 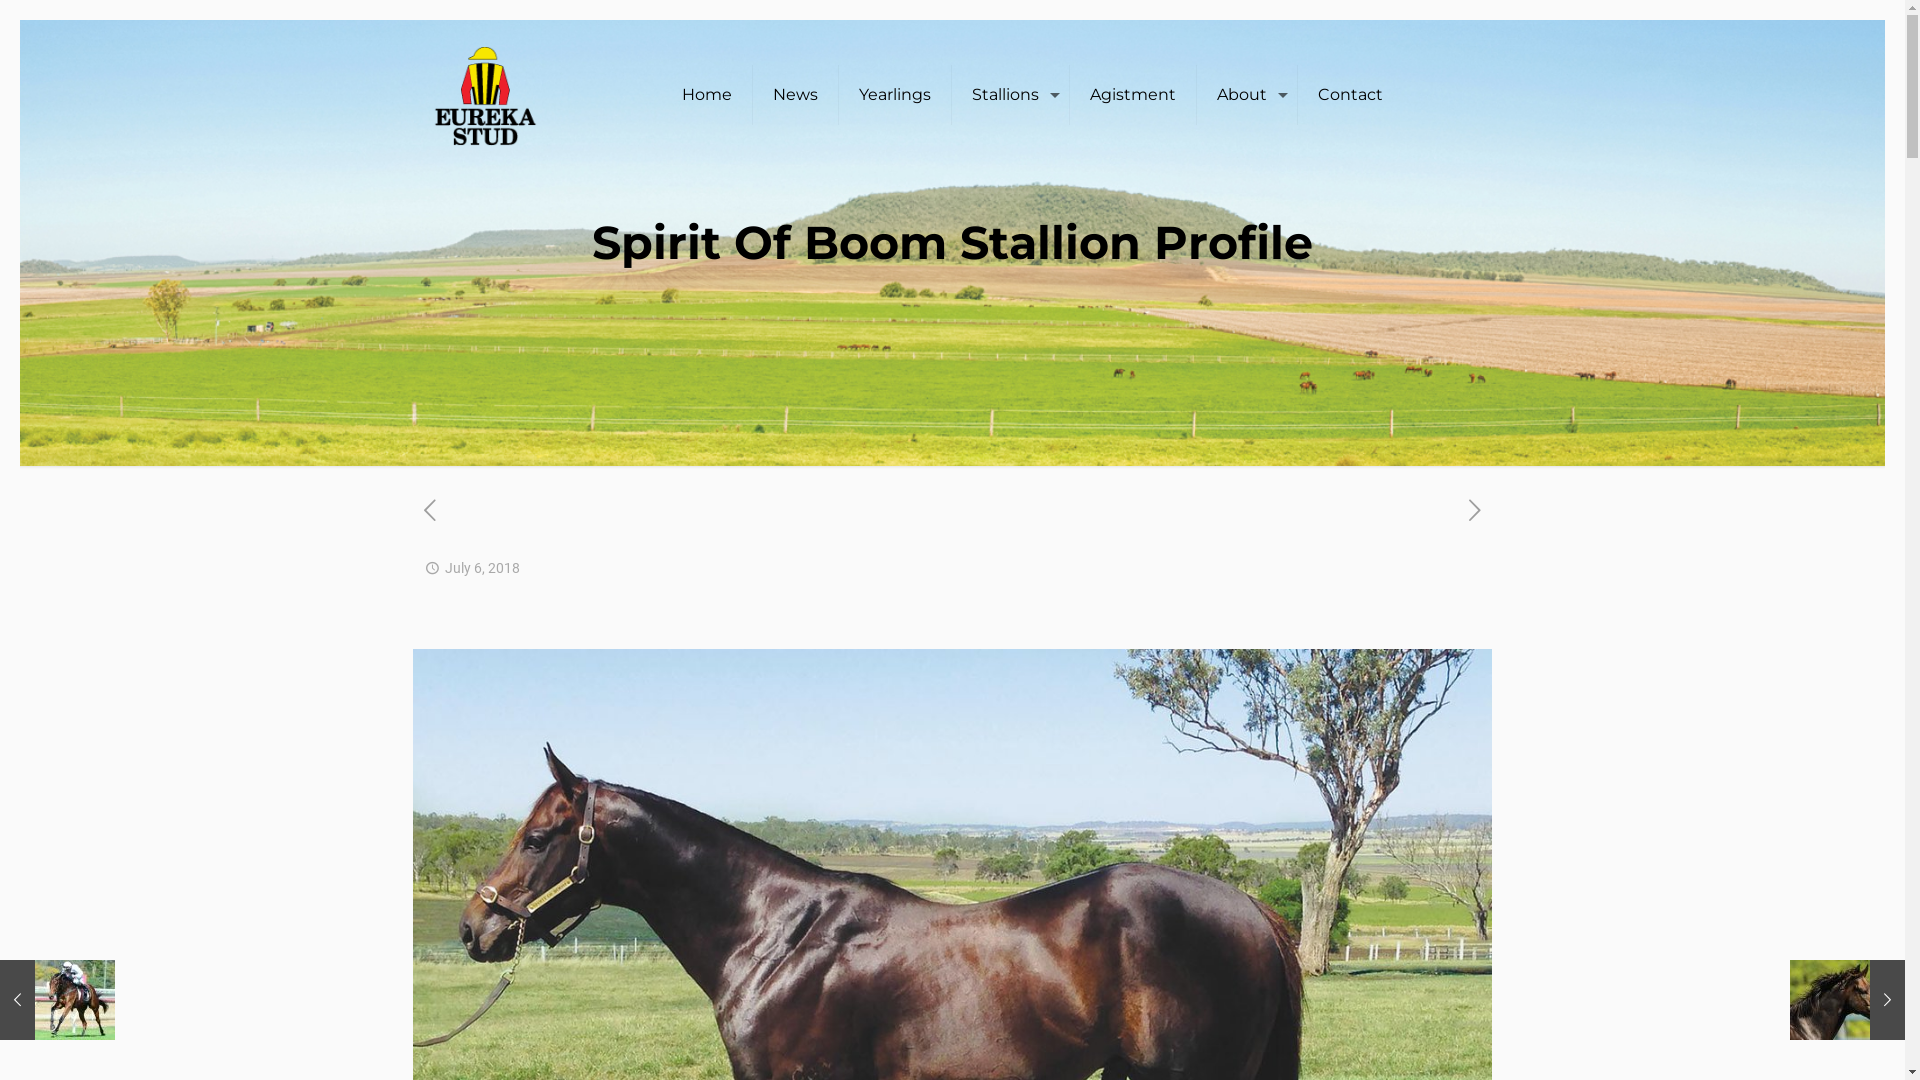 What do you see at coordinates (1134, 95) in the screenshot?
I see `Agistment` at bounding box center [1134, 95].